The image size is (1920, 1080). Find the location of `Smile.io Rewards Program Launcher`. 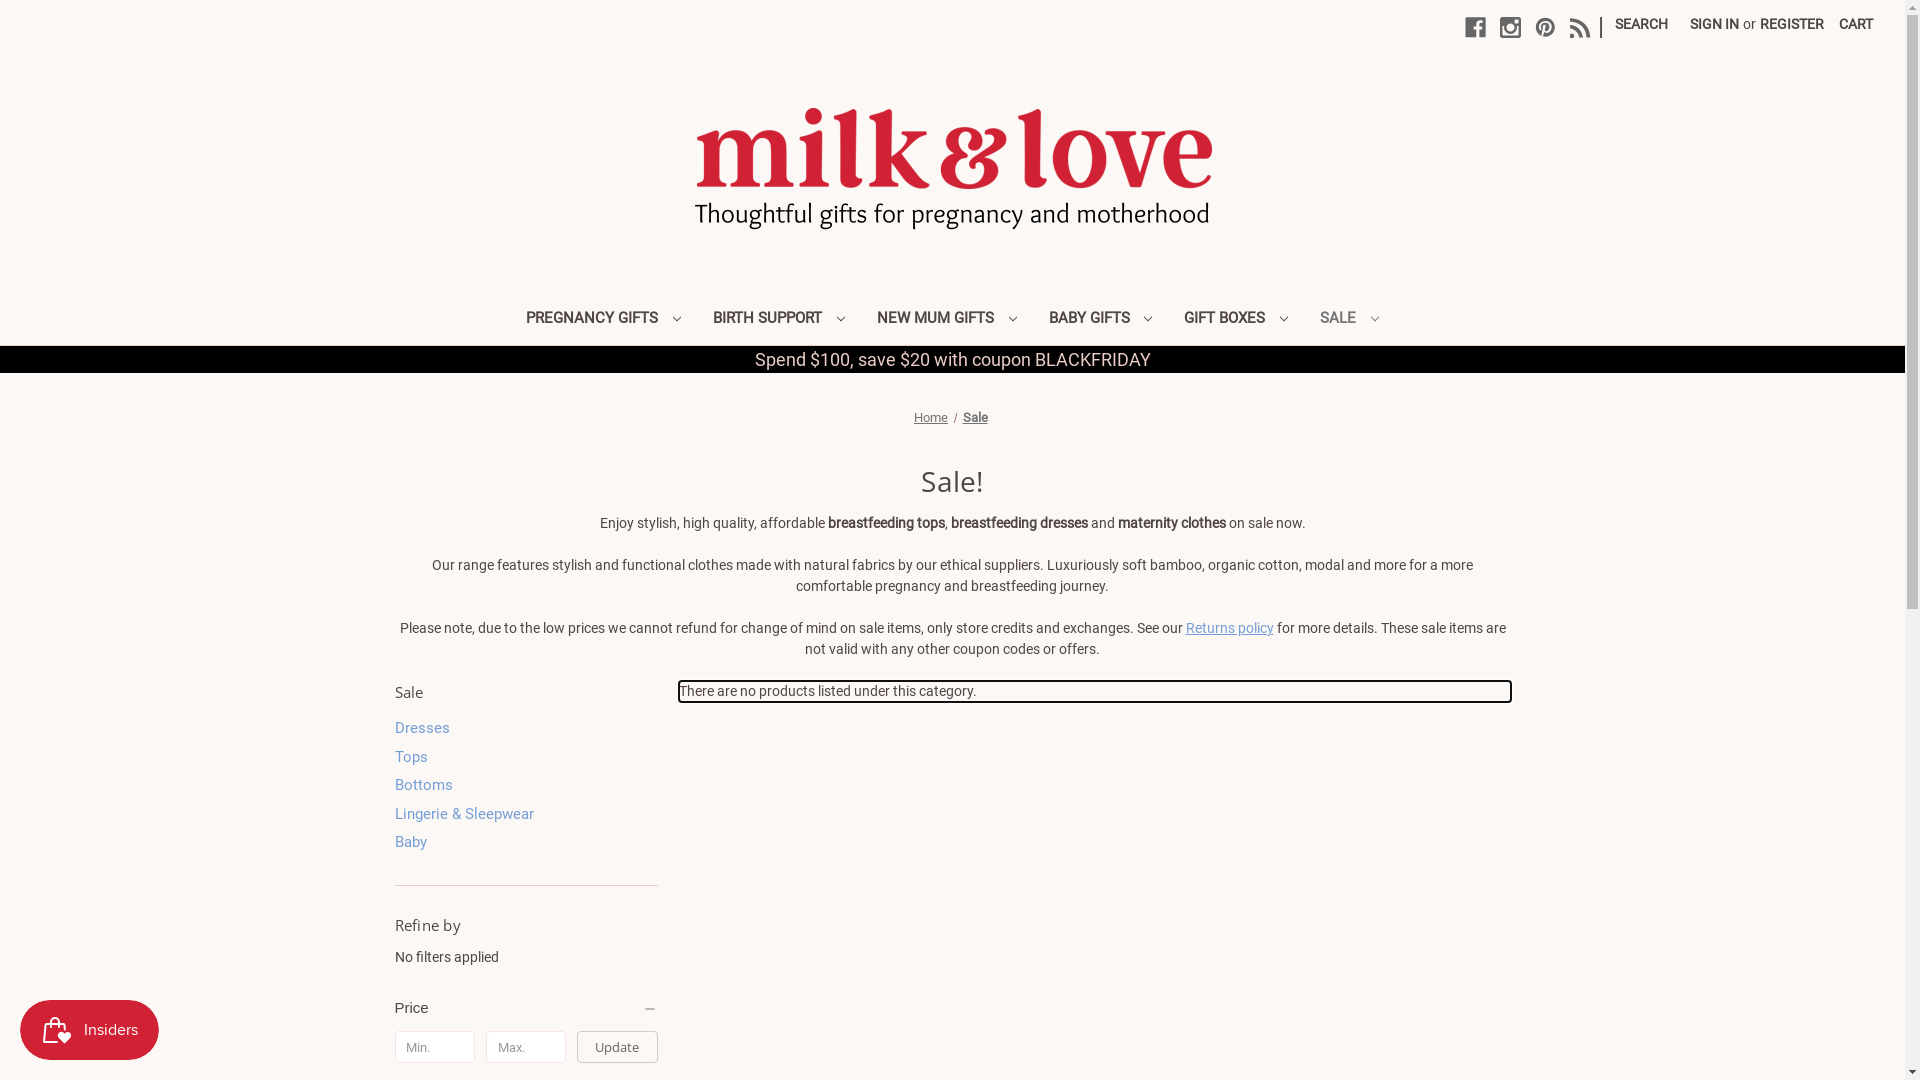

Smile.io Rewards Program Launcher is located at coordinates (90, 1030).